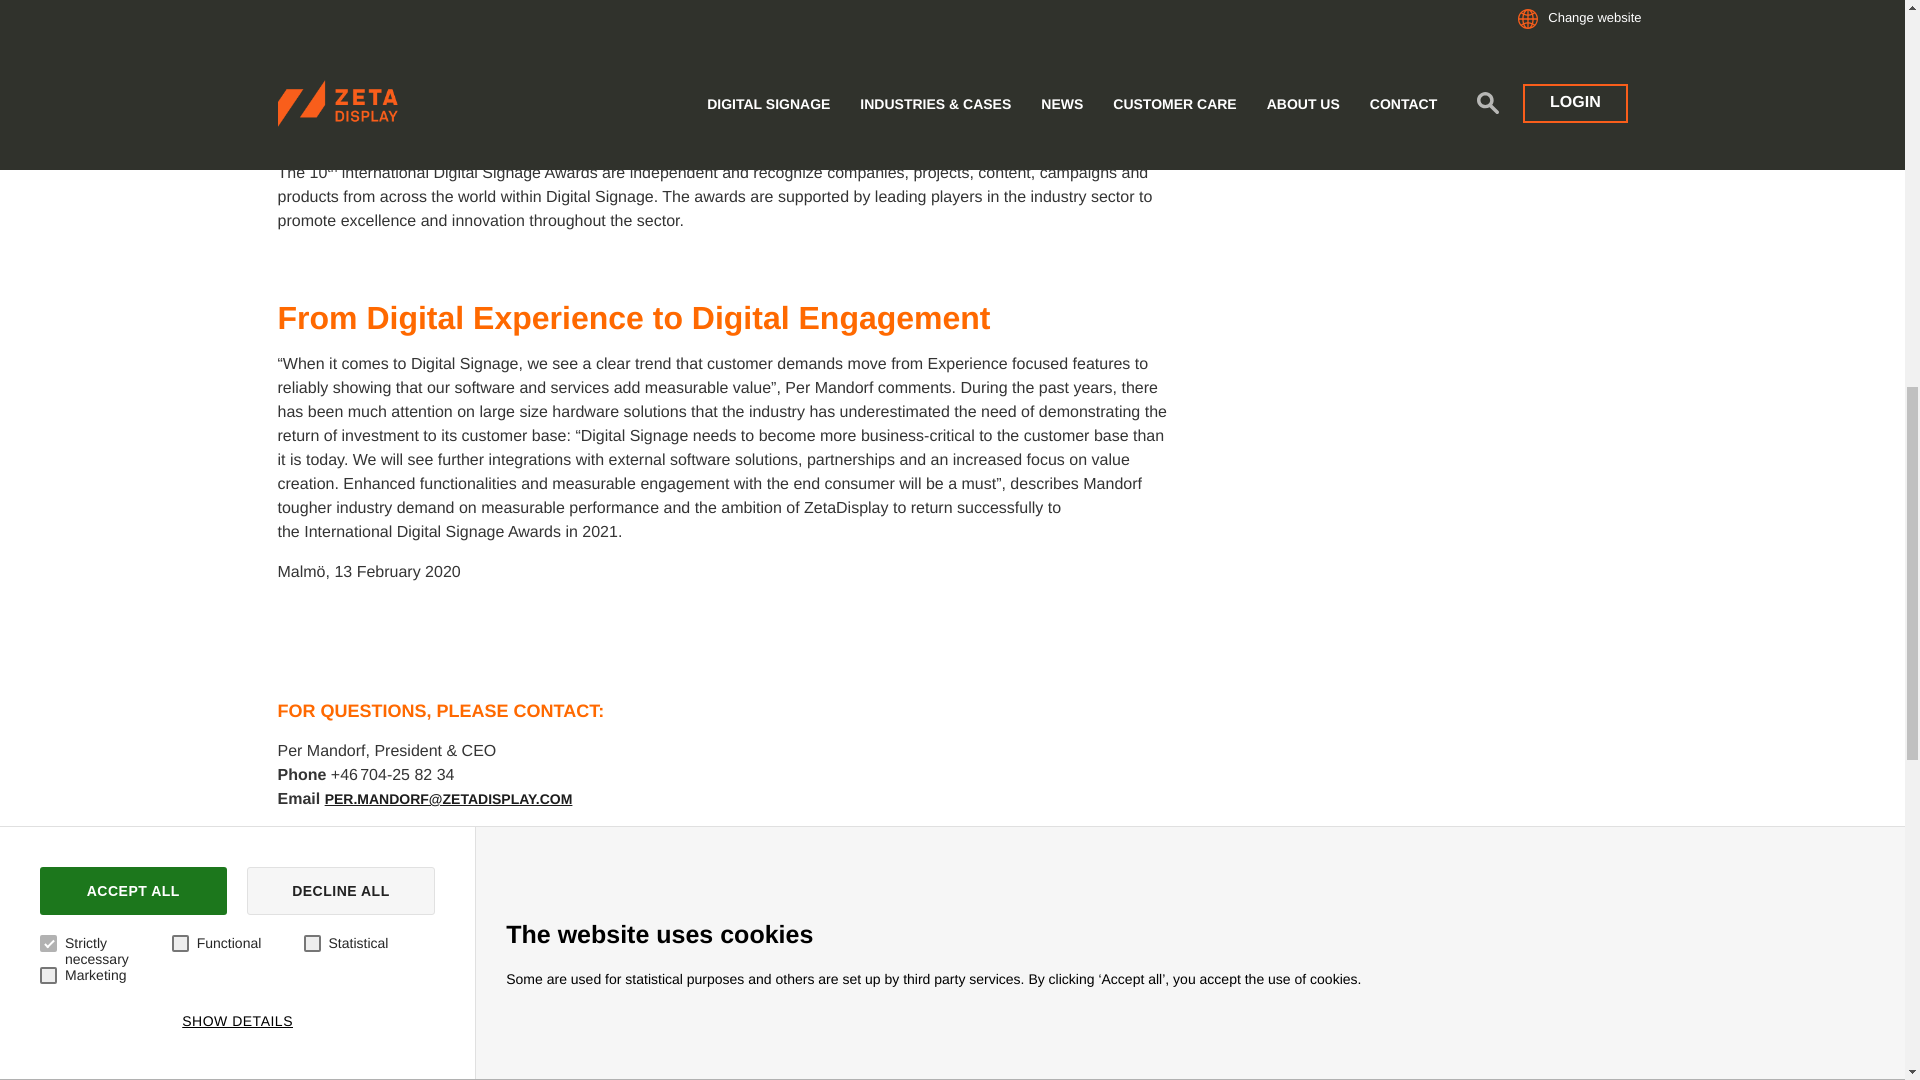 Image resolution: width=1920 pixels, height=1080 pixels. Describe the element at coordinates (1296, 236) in the screenshot. I see `Session` at that location.